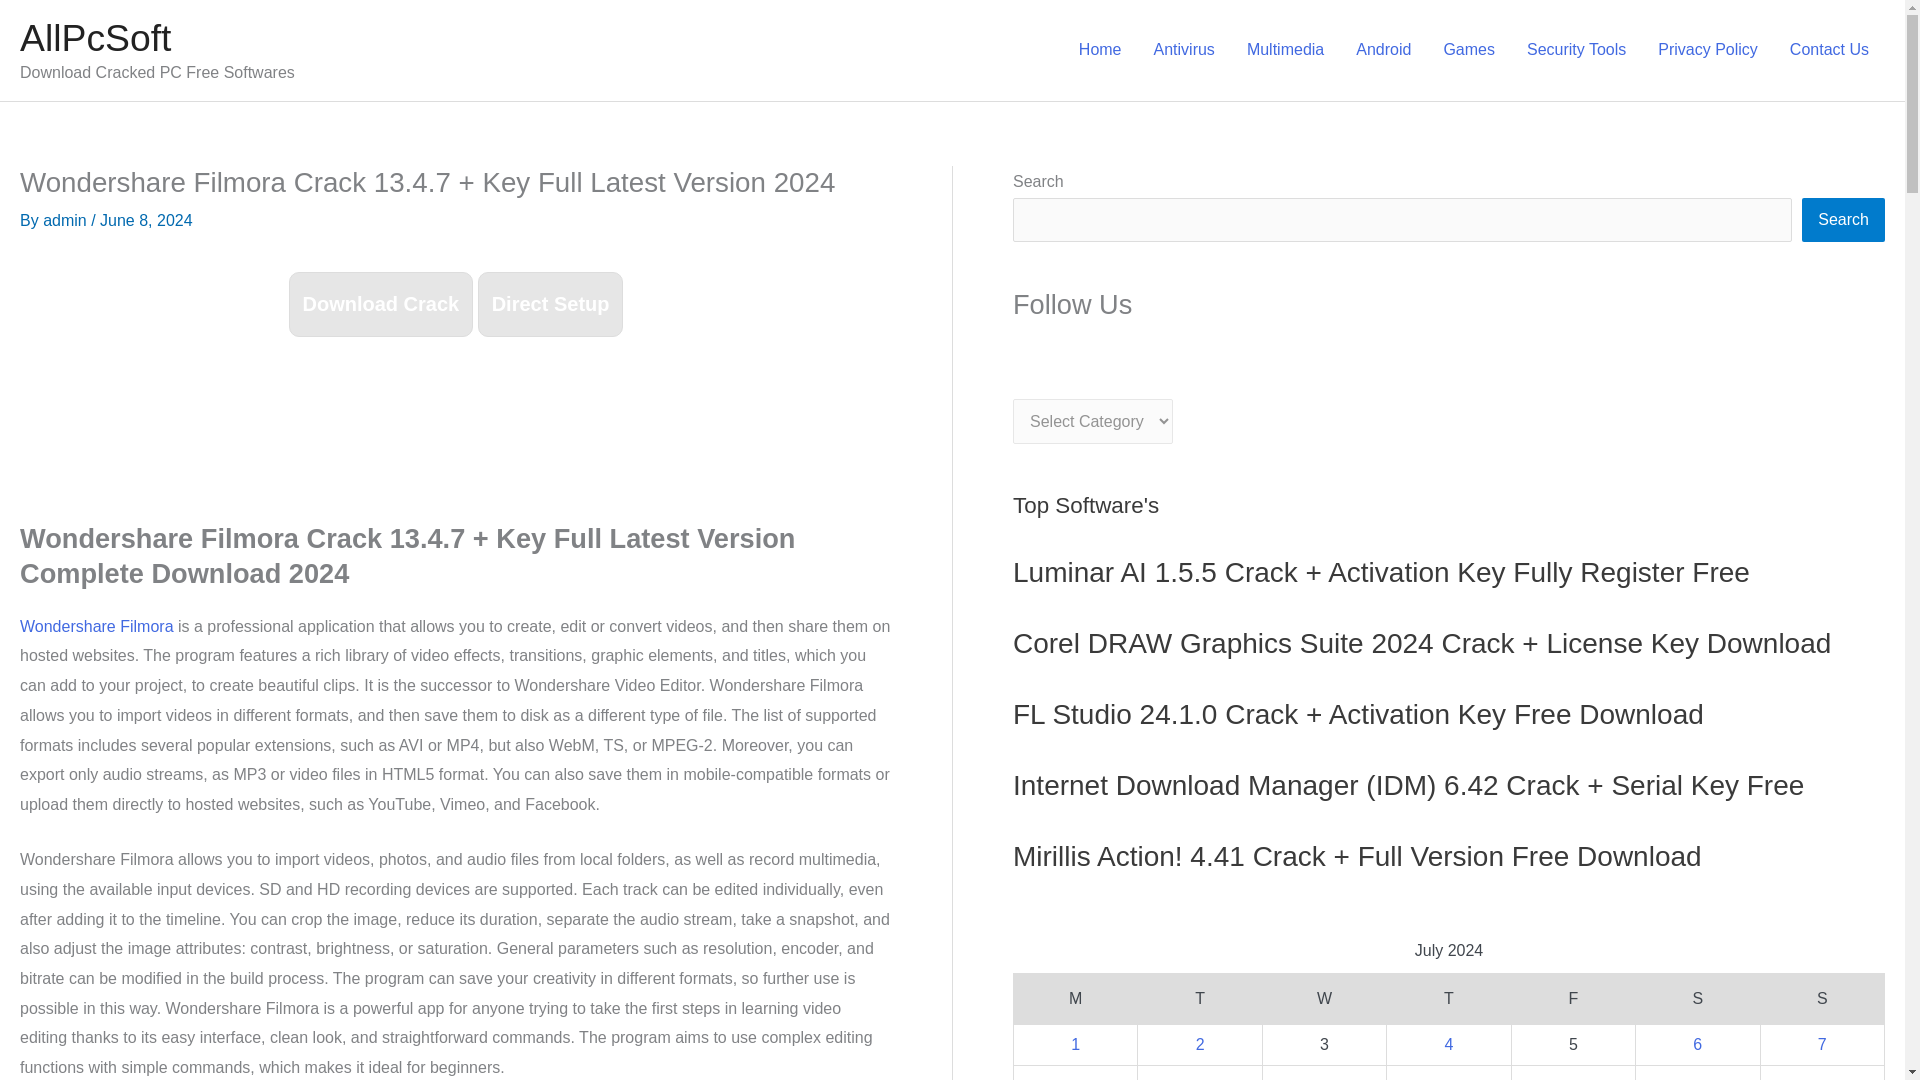  I want to click on Download Crack, so click(382, 304).